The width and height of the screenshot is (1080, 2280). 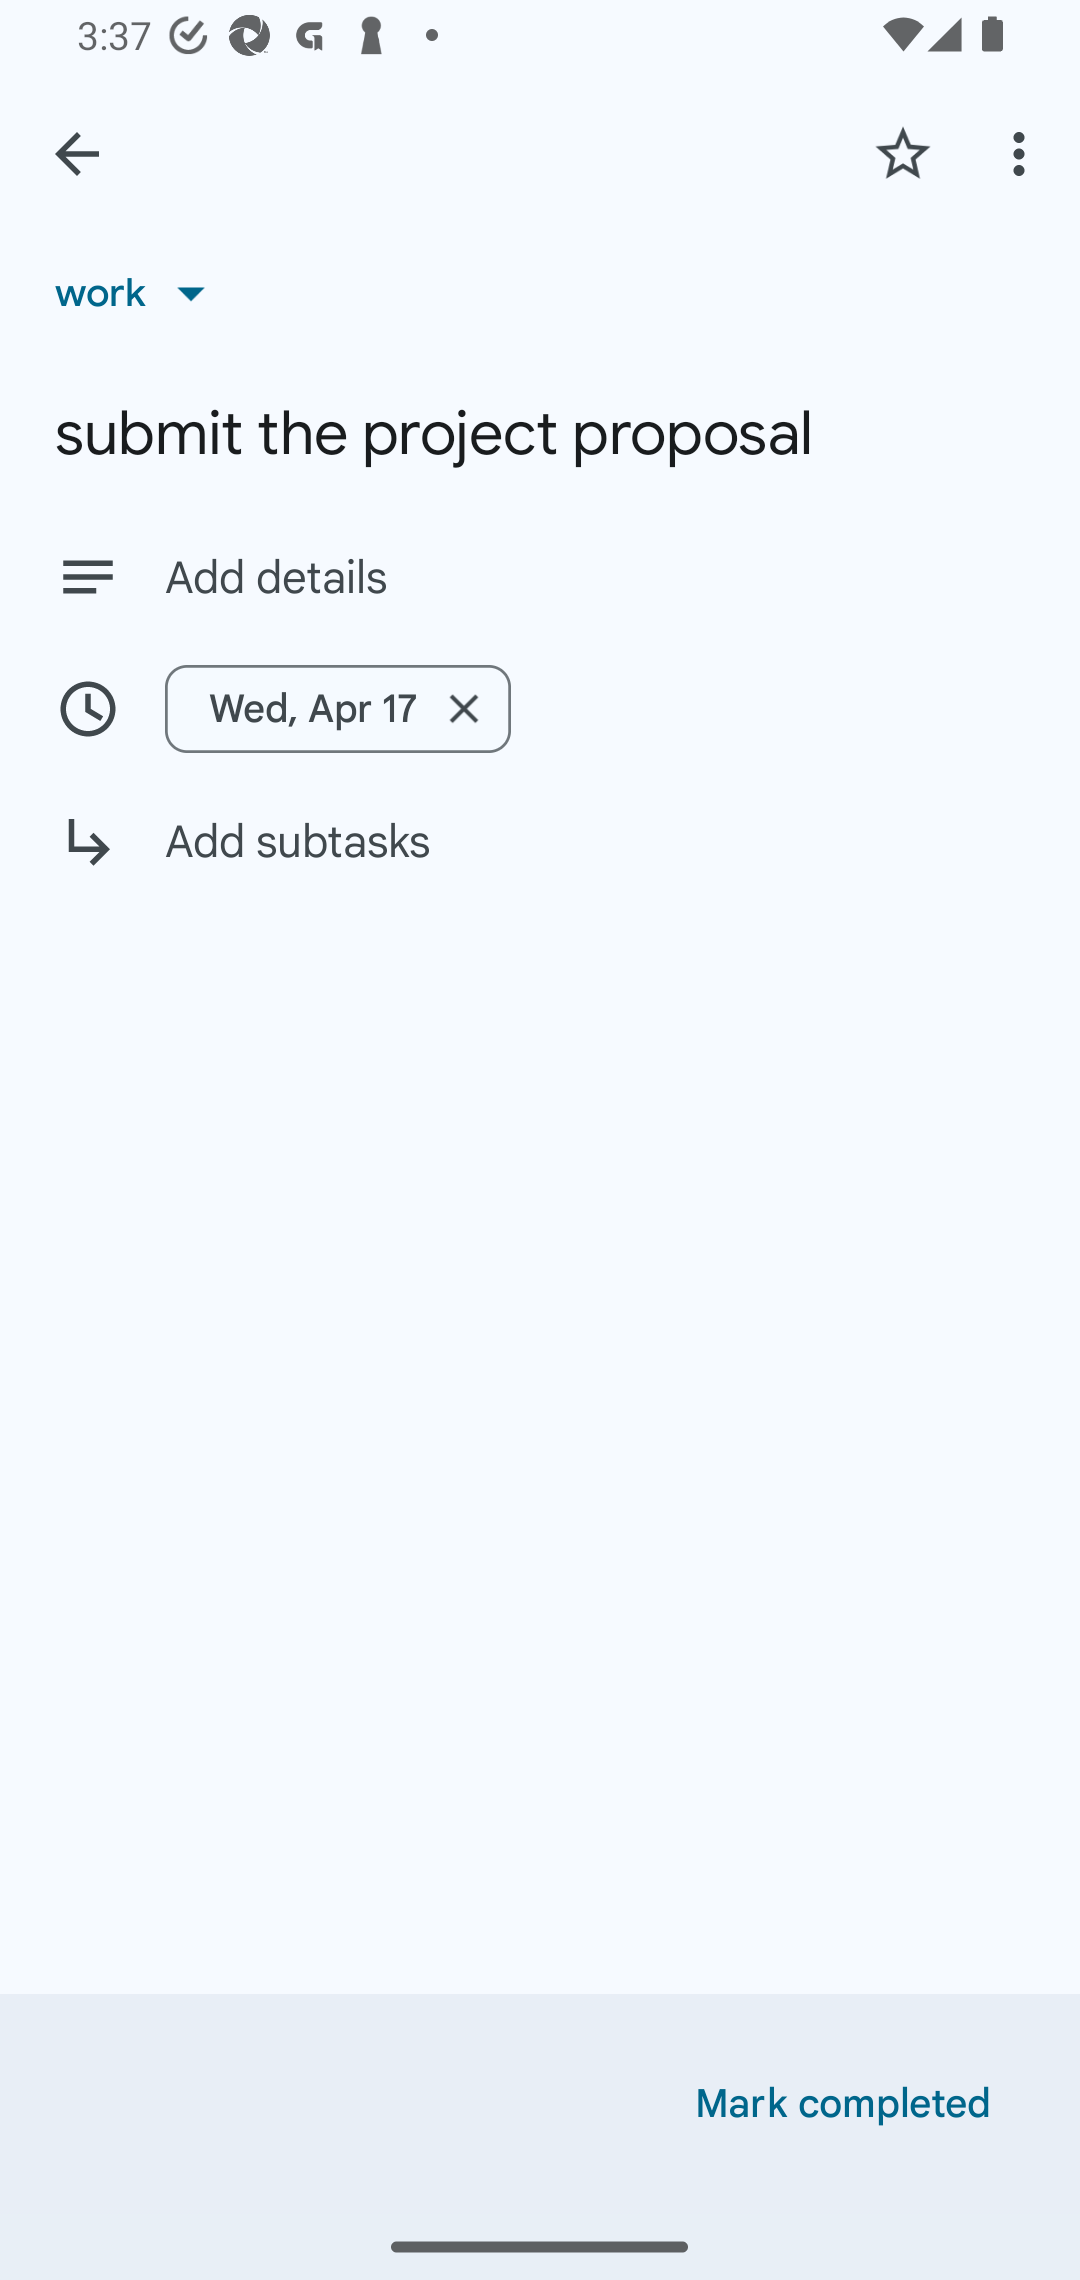 I want to click on Add details, so click(x=594, y=578).